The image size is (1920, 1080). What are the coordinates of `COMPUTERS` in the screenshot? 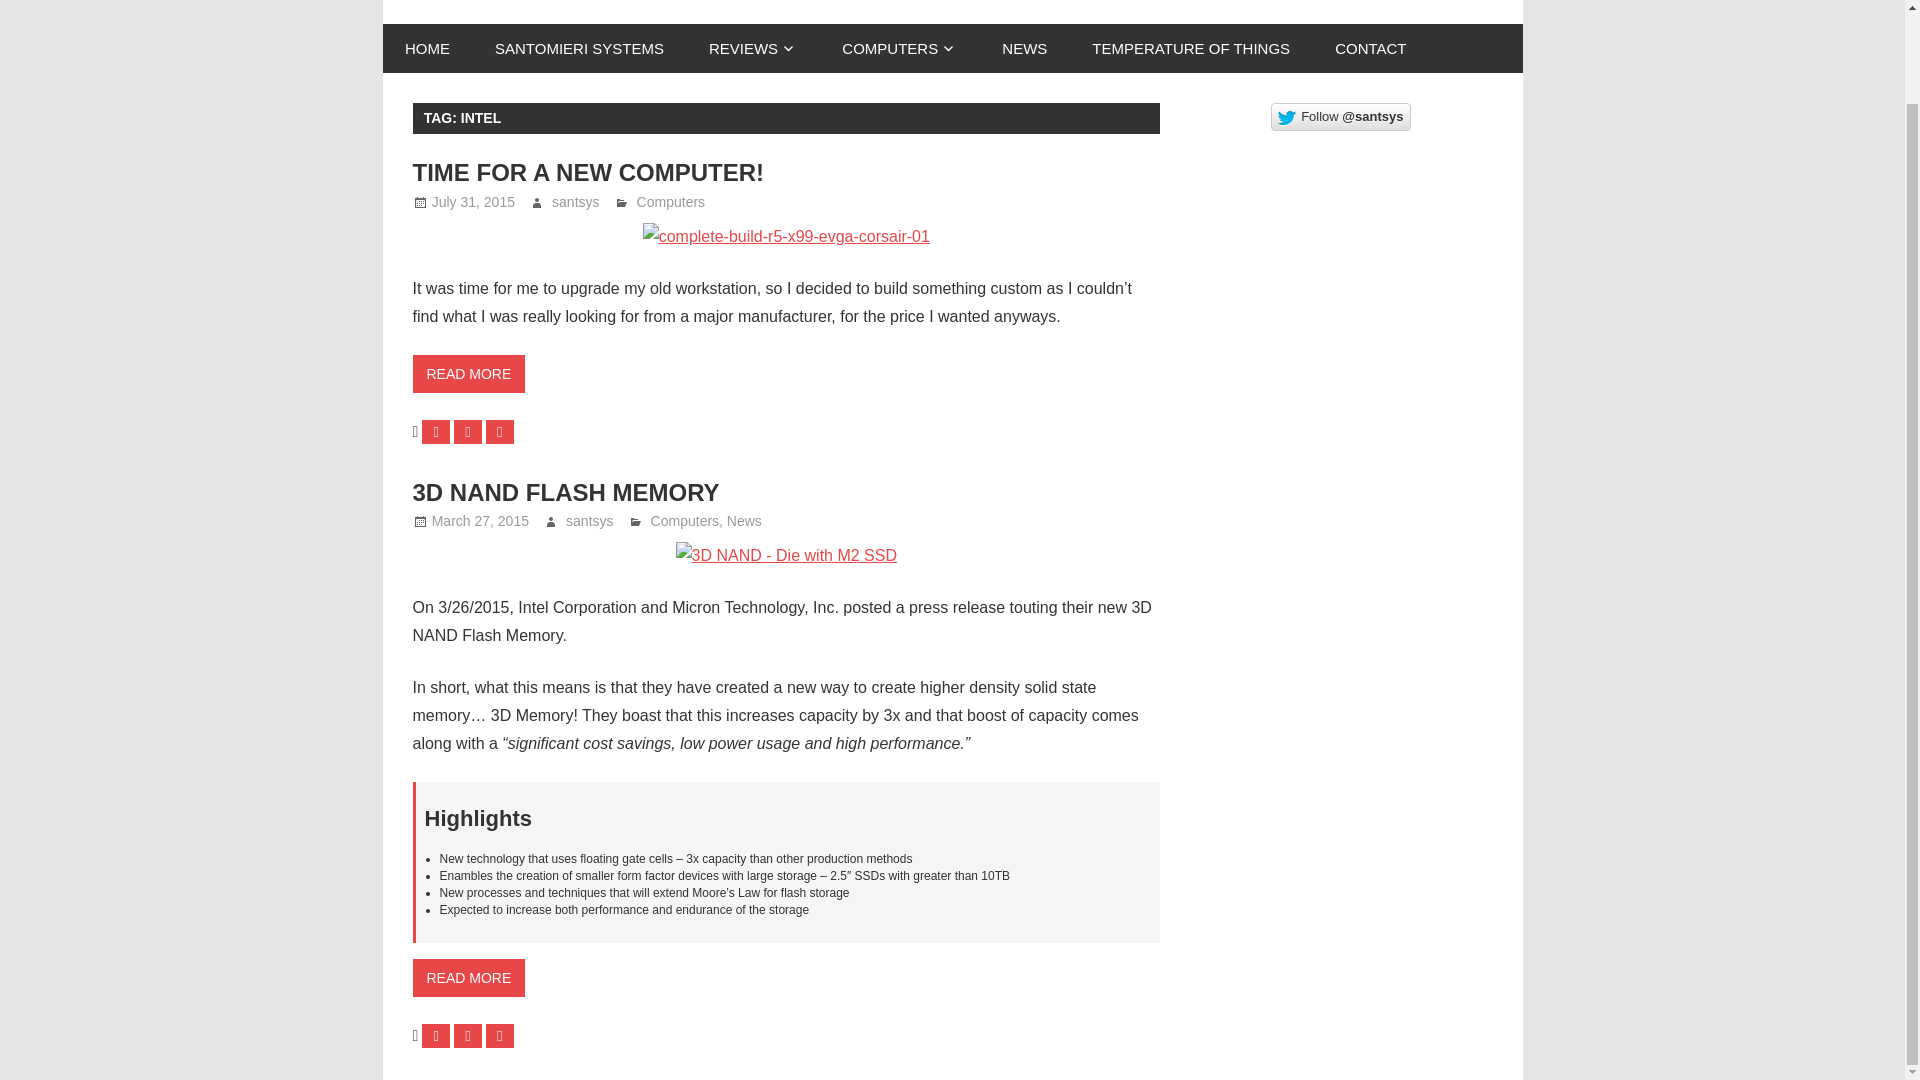 It's located at (899, 48).